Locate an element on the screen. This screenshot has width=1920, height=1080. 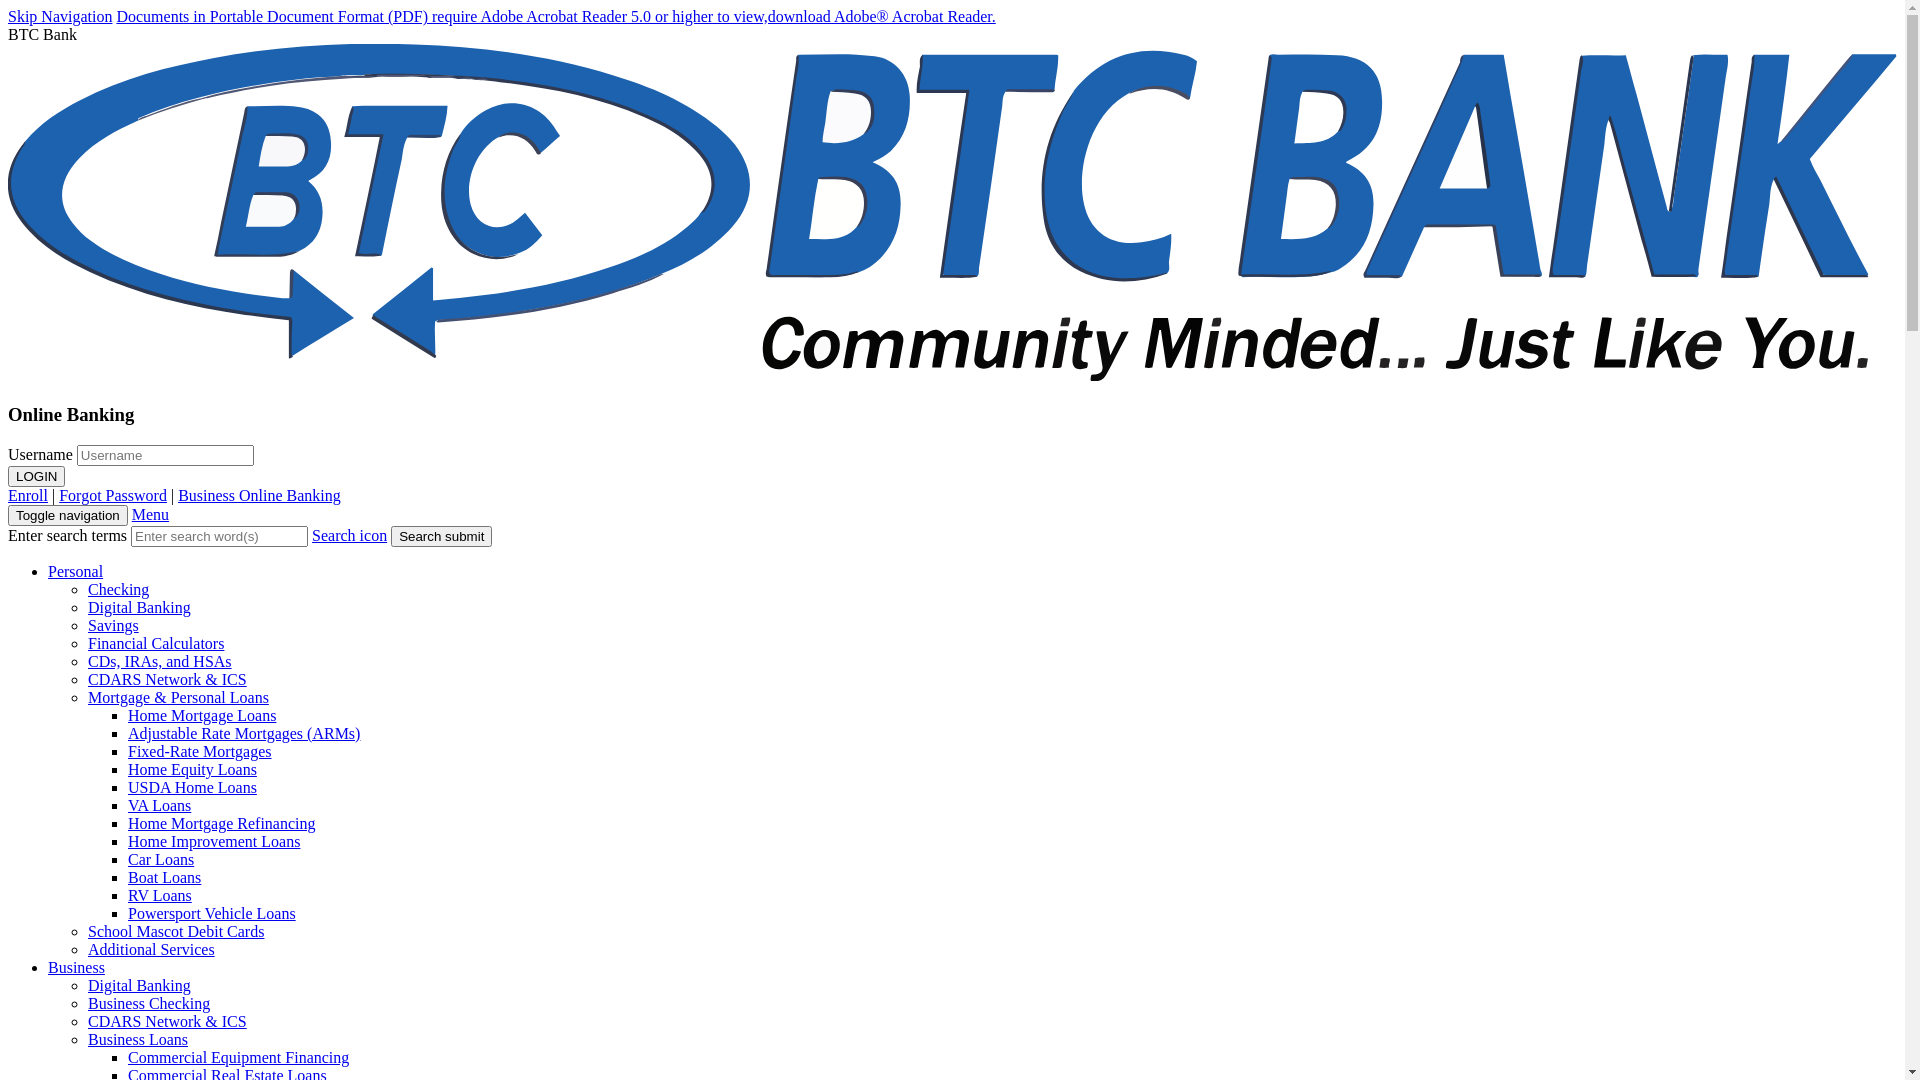
CDs, IRAs, and HSAs is located at coordinates (160, 662).